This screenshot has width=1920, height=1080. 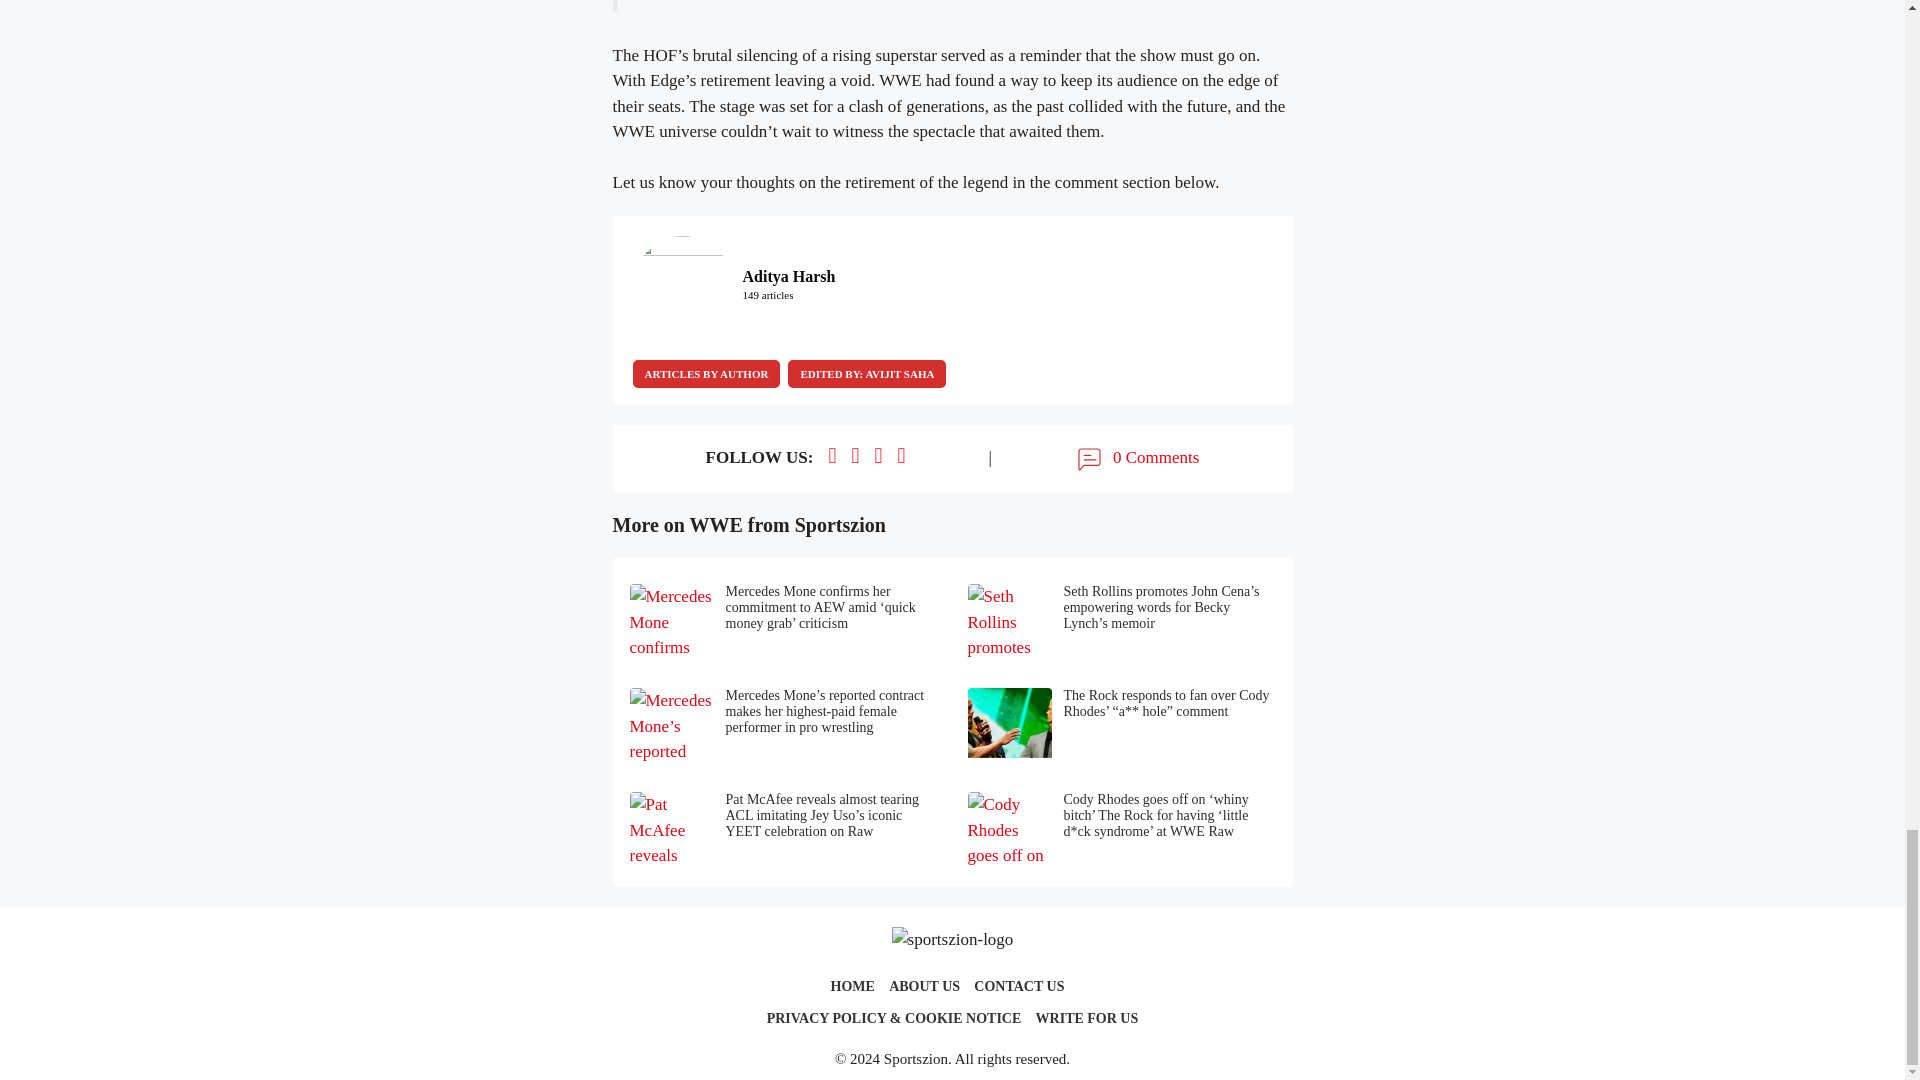 I want to click on 0 Comments, so click(x=1136, y=458).